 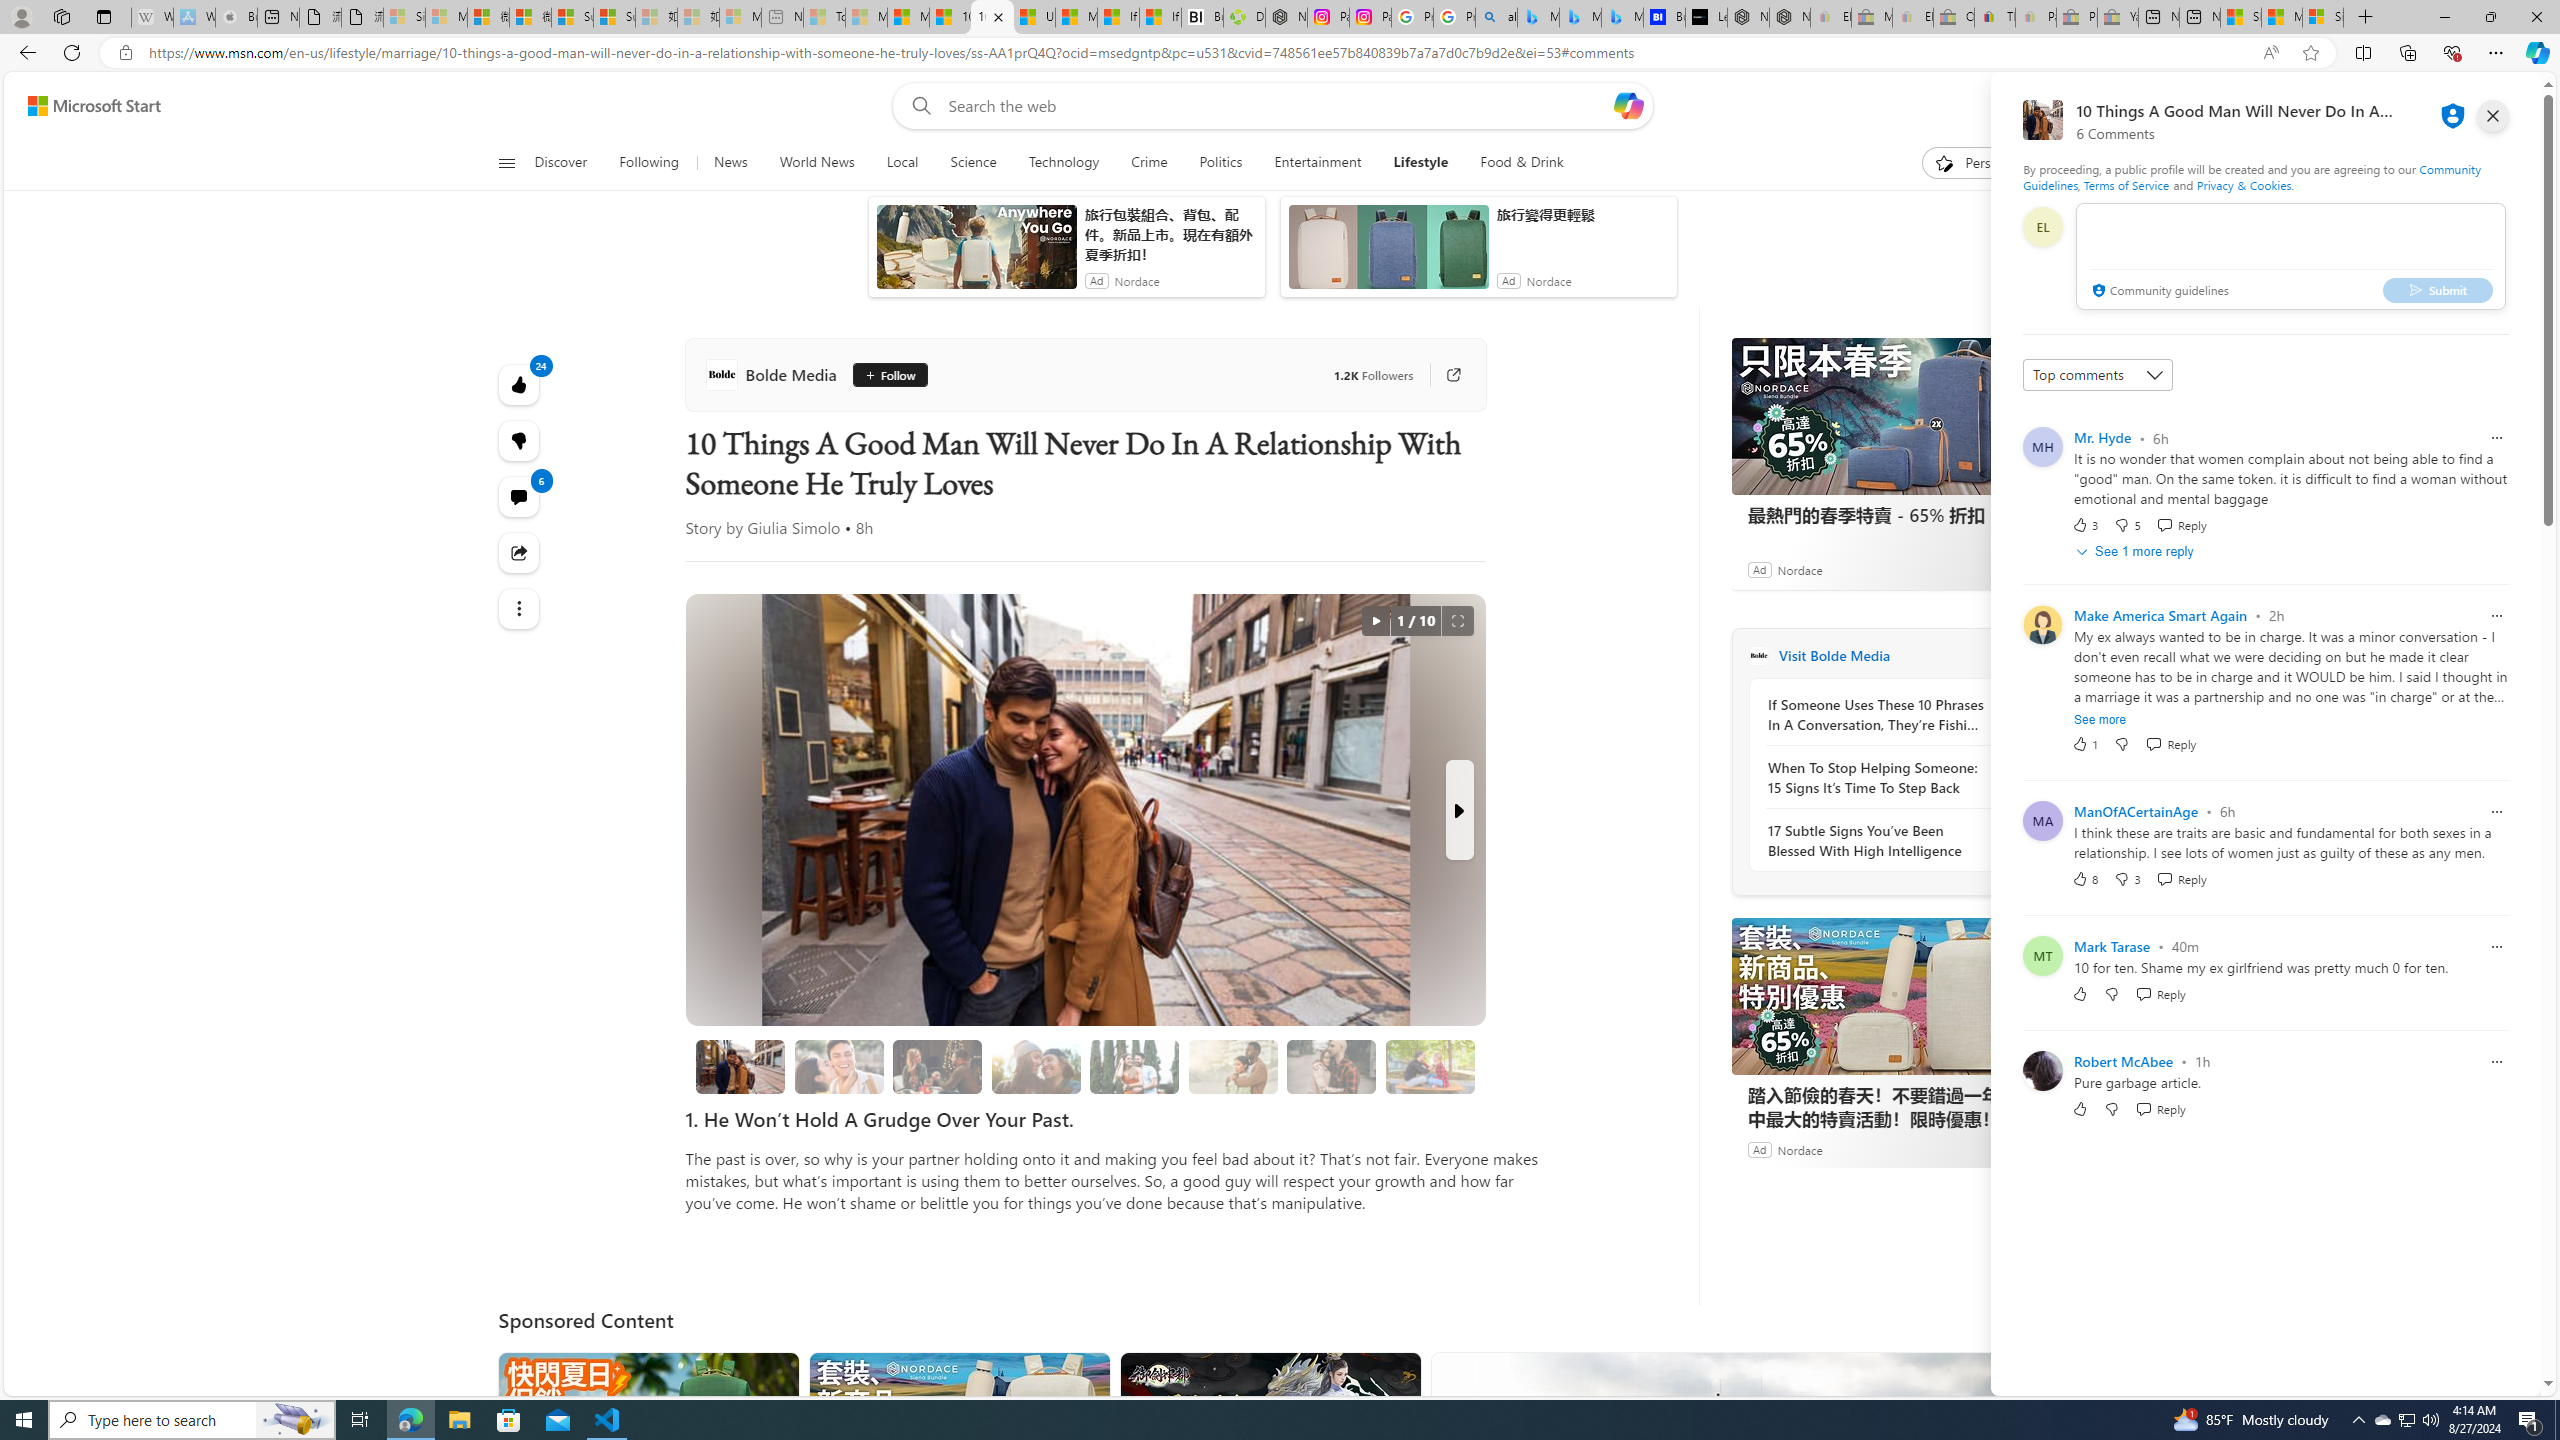 What do you see at coordinates (2465, 1379) in the screenshot?
I see `Feedback` at bounding box center [2465, 1379].